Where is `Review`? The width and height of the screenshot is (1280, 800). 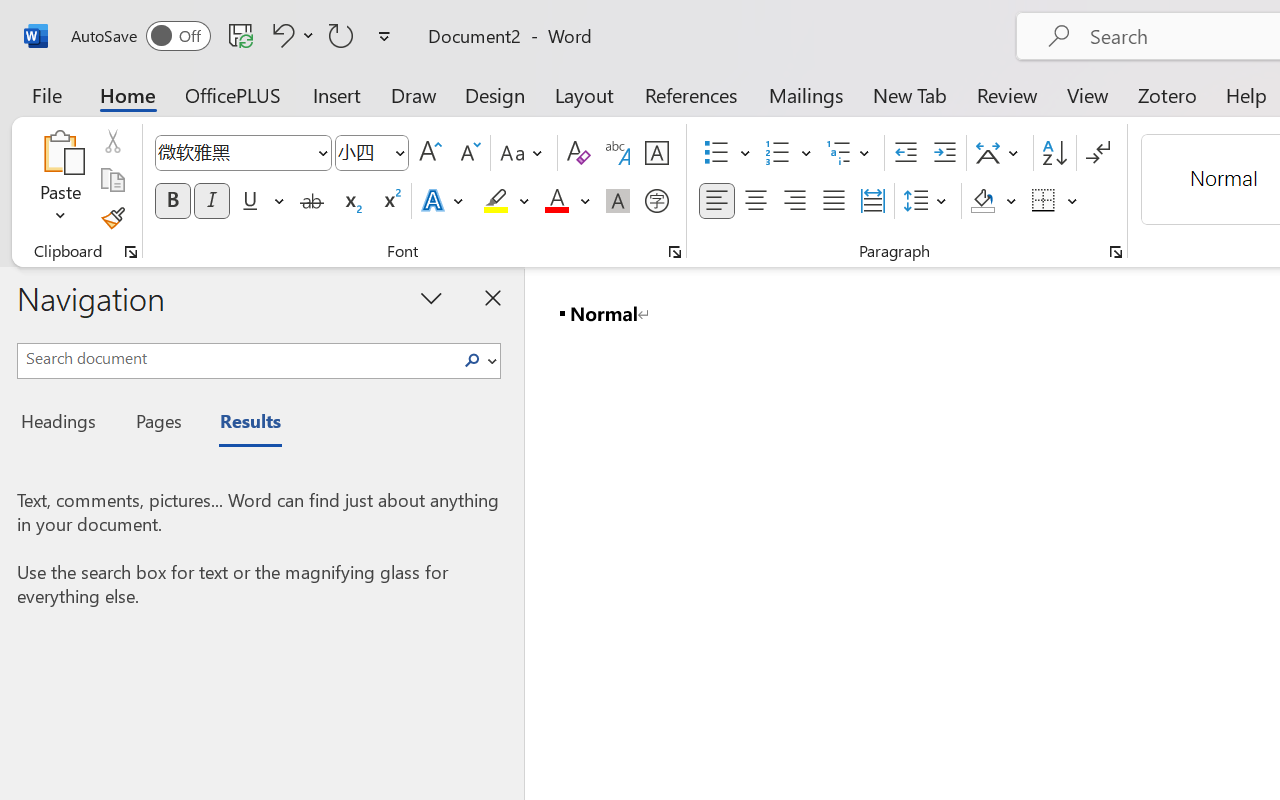 Review is located at coordinates (1007, 94).